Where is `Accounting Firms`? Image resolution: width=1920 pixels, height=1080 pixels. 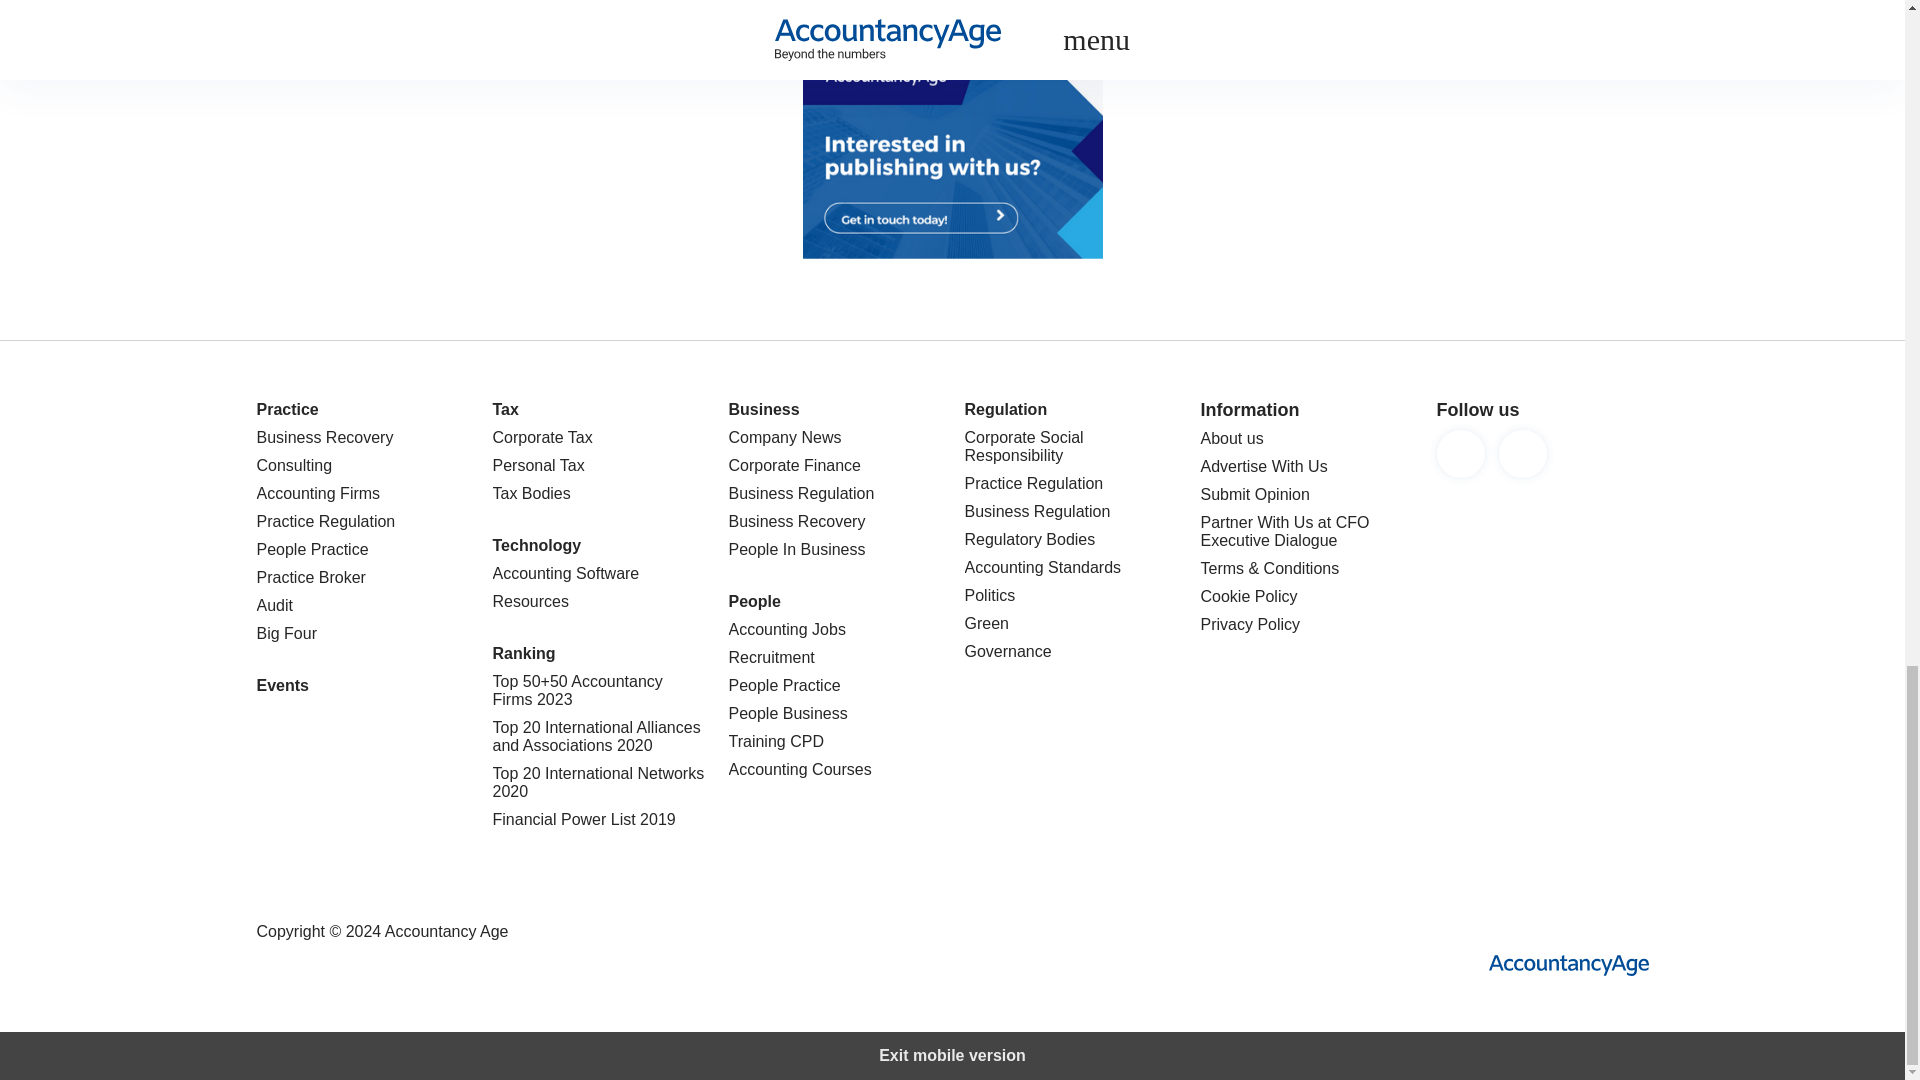 Accounting Firms is located at coordinates (362, 494).